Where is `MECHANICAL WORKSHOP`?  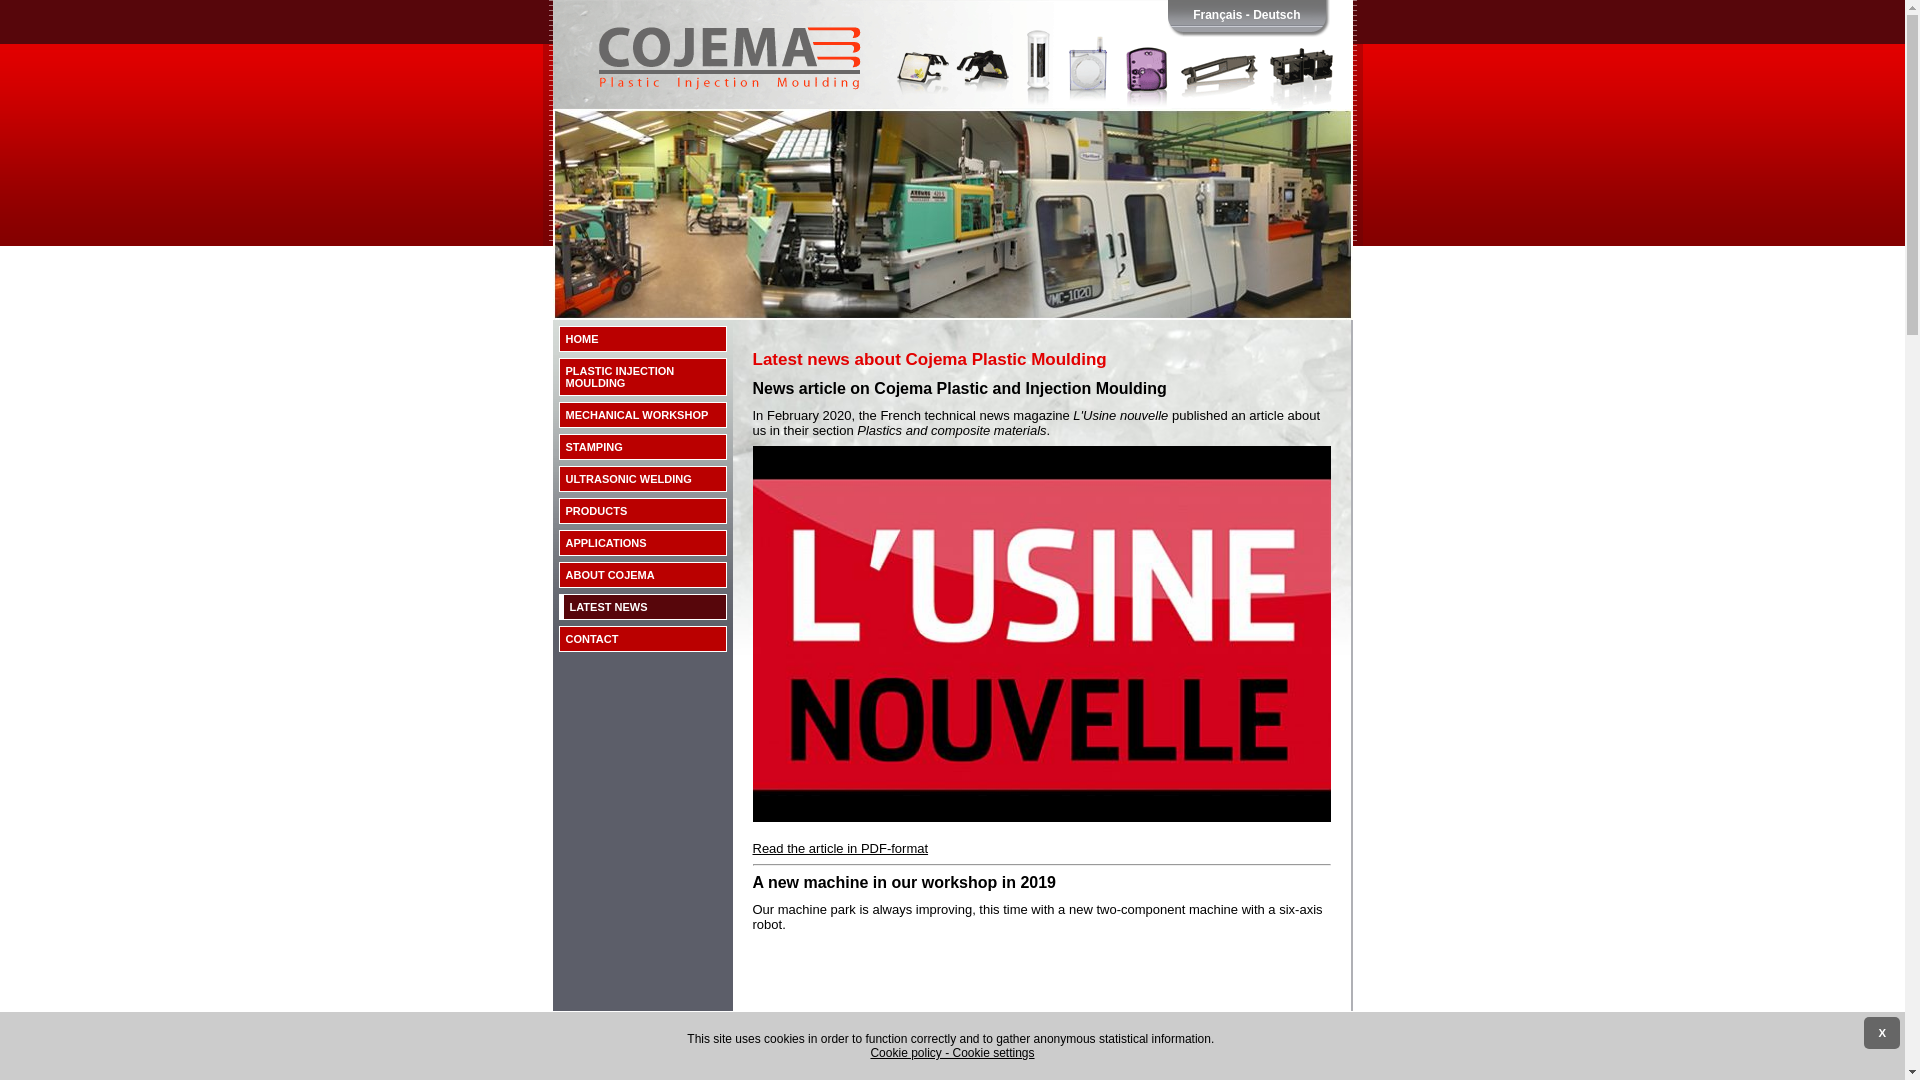 MECHANICAL WORKSHOP is located at coordinates (642, 415).